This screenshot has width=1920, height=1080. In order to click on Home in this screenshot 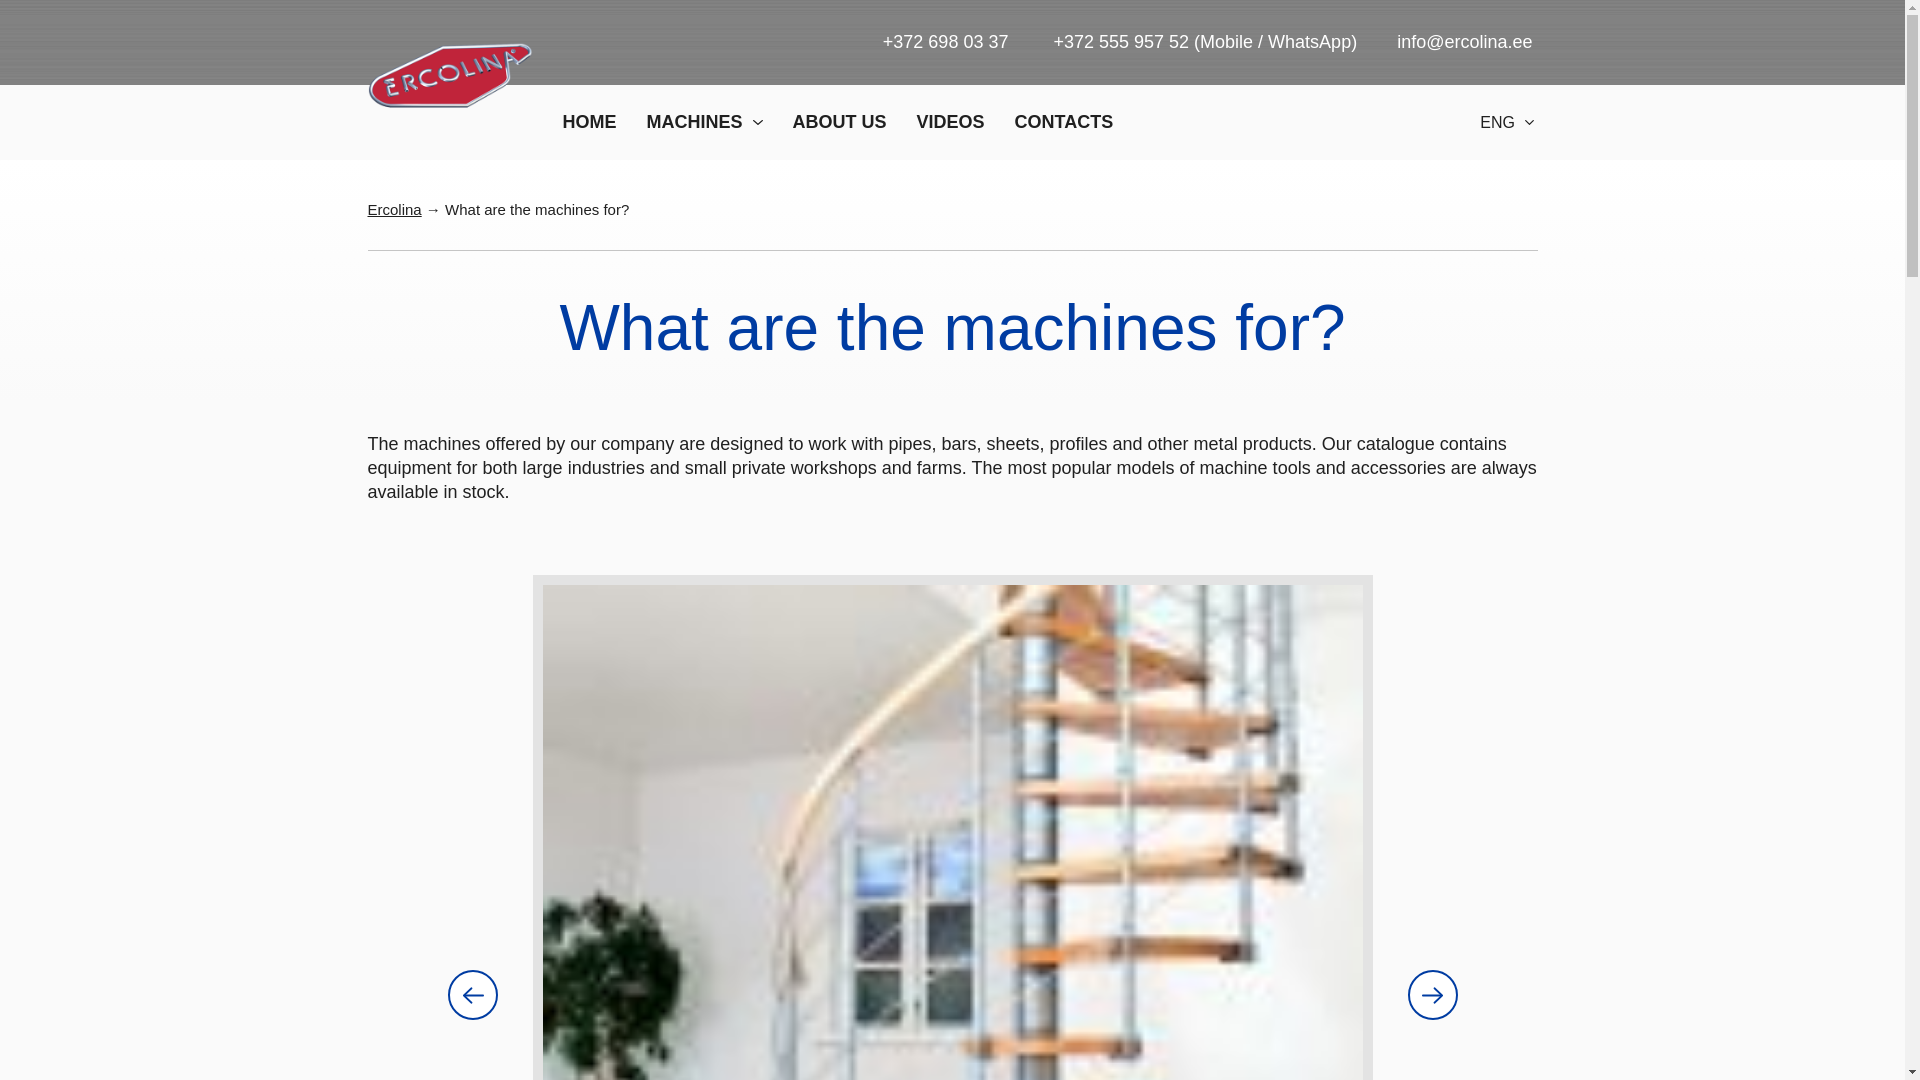, I will do `click(589, 122)`.